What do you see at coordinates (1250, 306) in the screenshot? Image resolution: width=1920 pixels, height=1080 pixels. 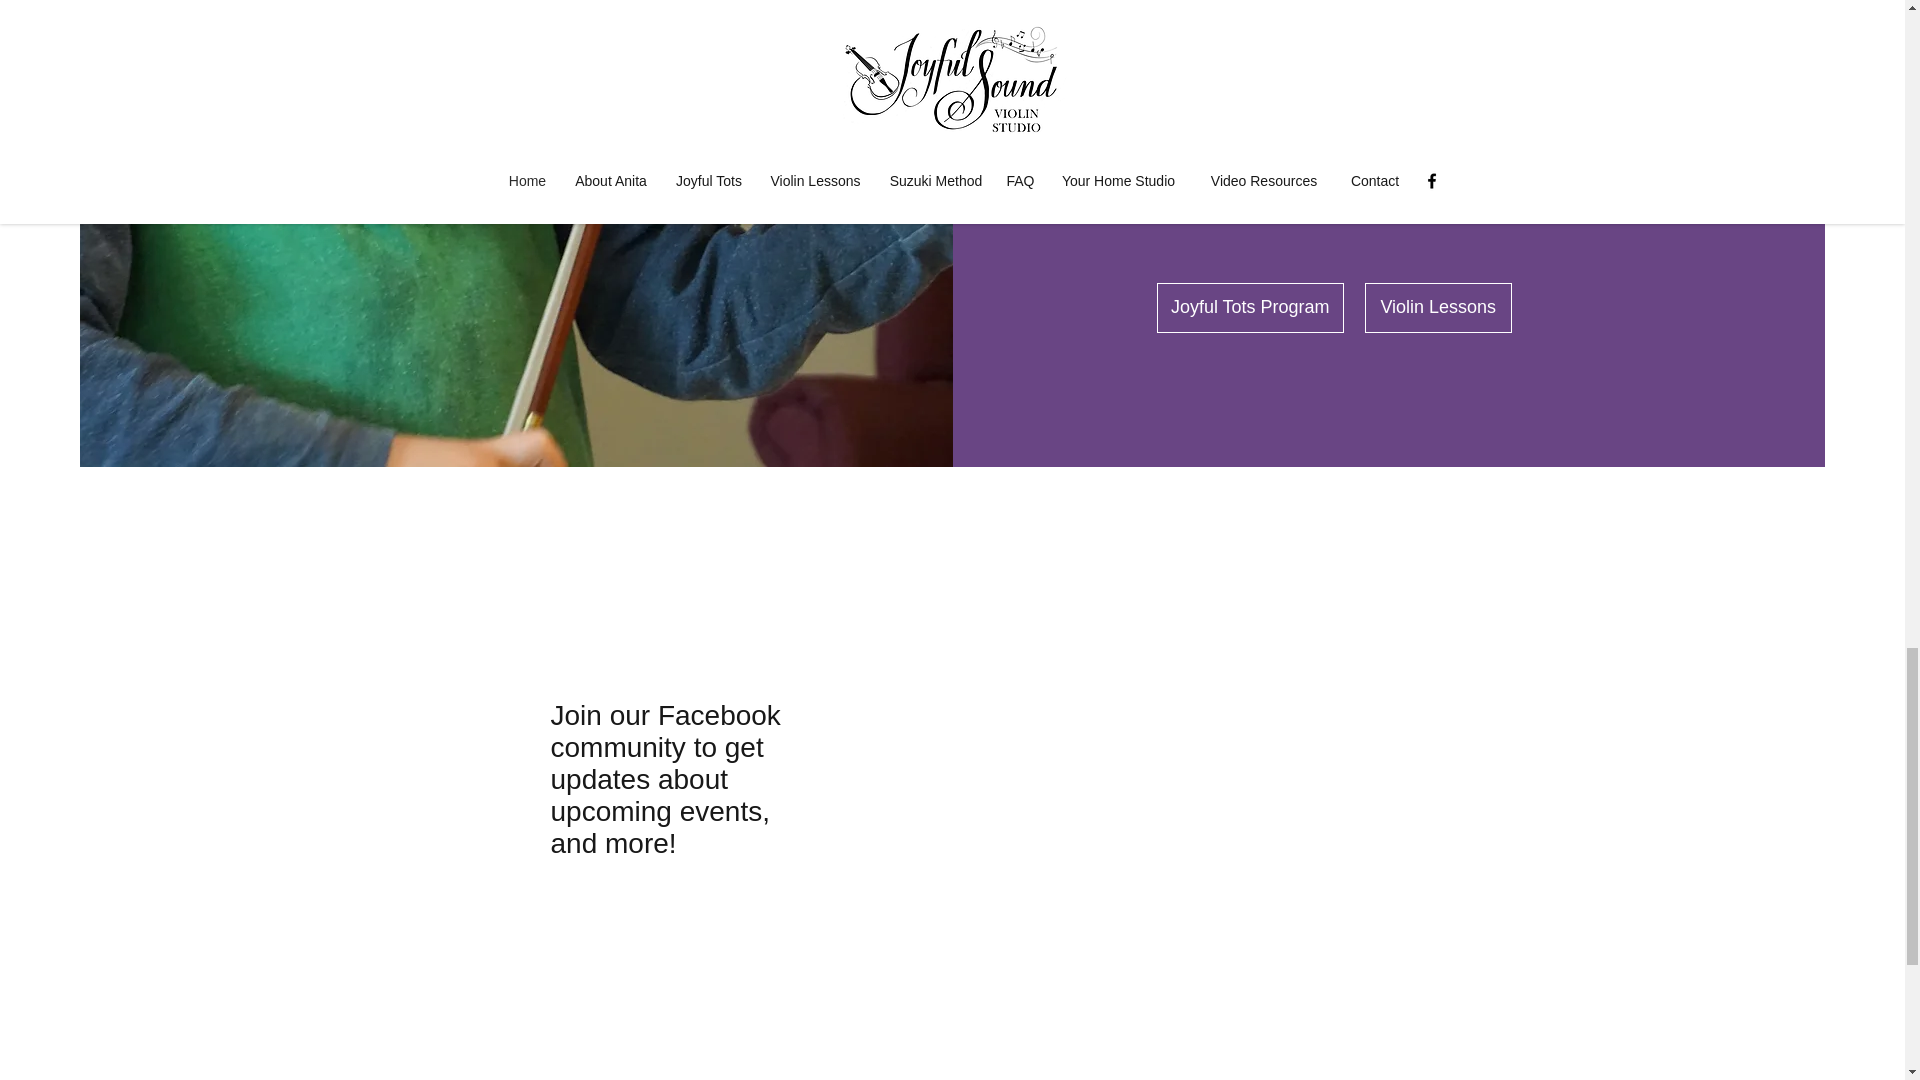 I see `Joyful Tots Program` at bounding box center [1250, 306].